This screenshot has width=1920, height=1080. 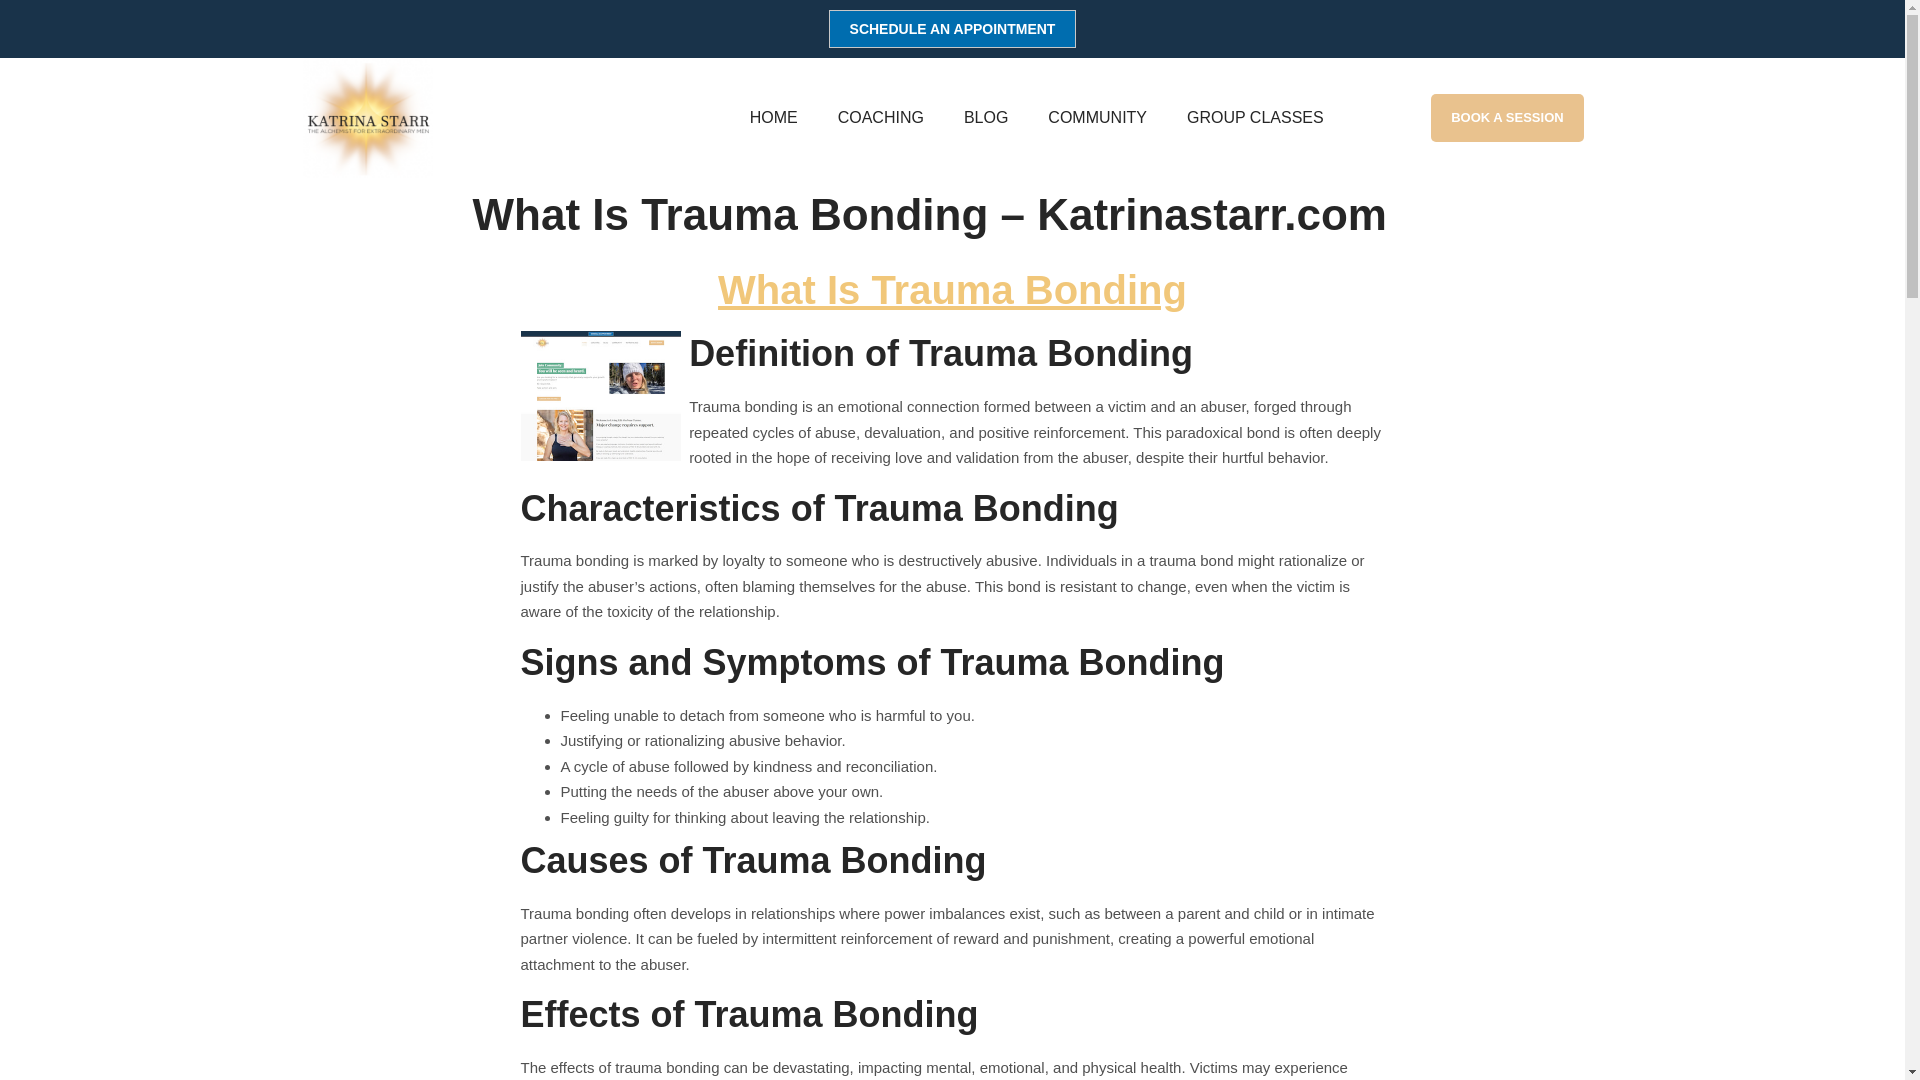 I want to click on COMMUNITY, so click(x=1097, y=118).